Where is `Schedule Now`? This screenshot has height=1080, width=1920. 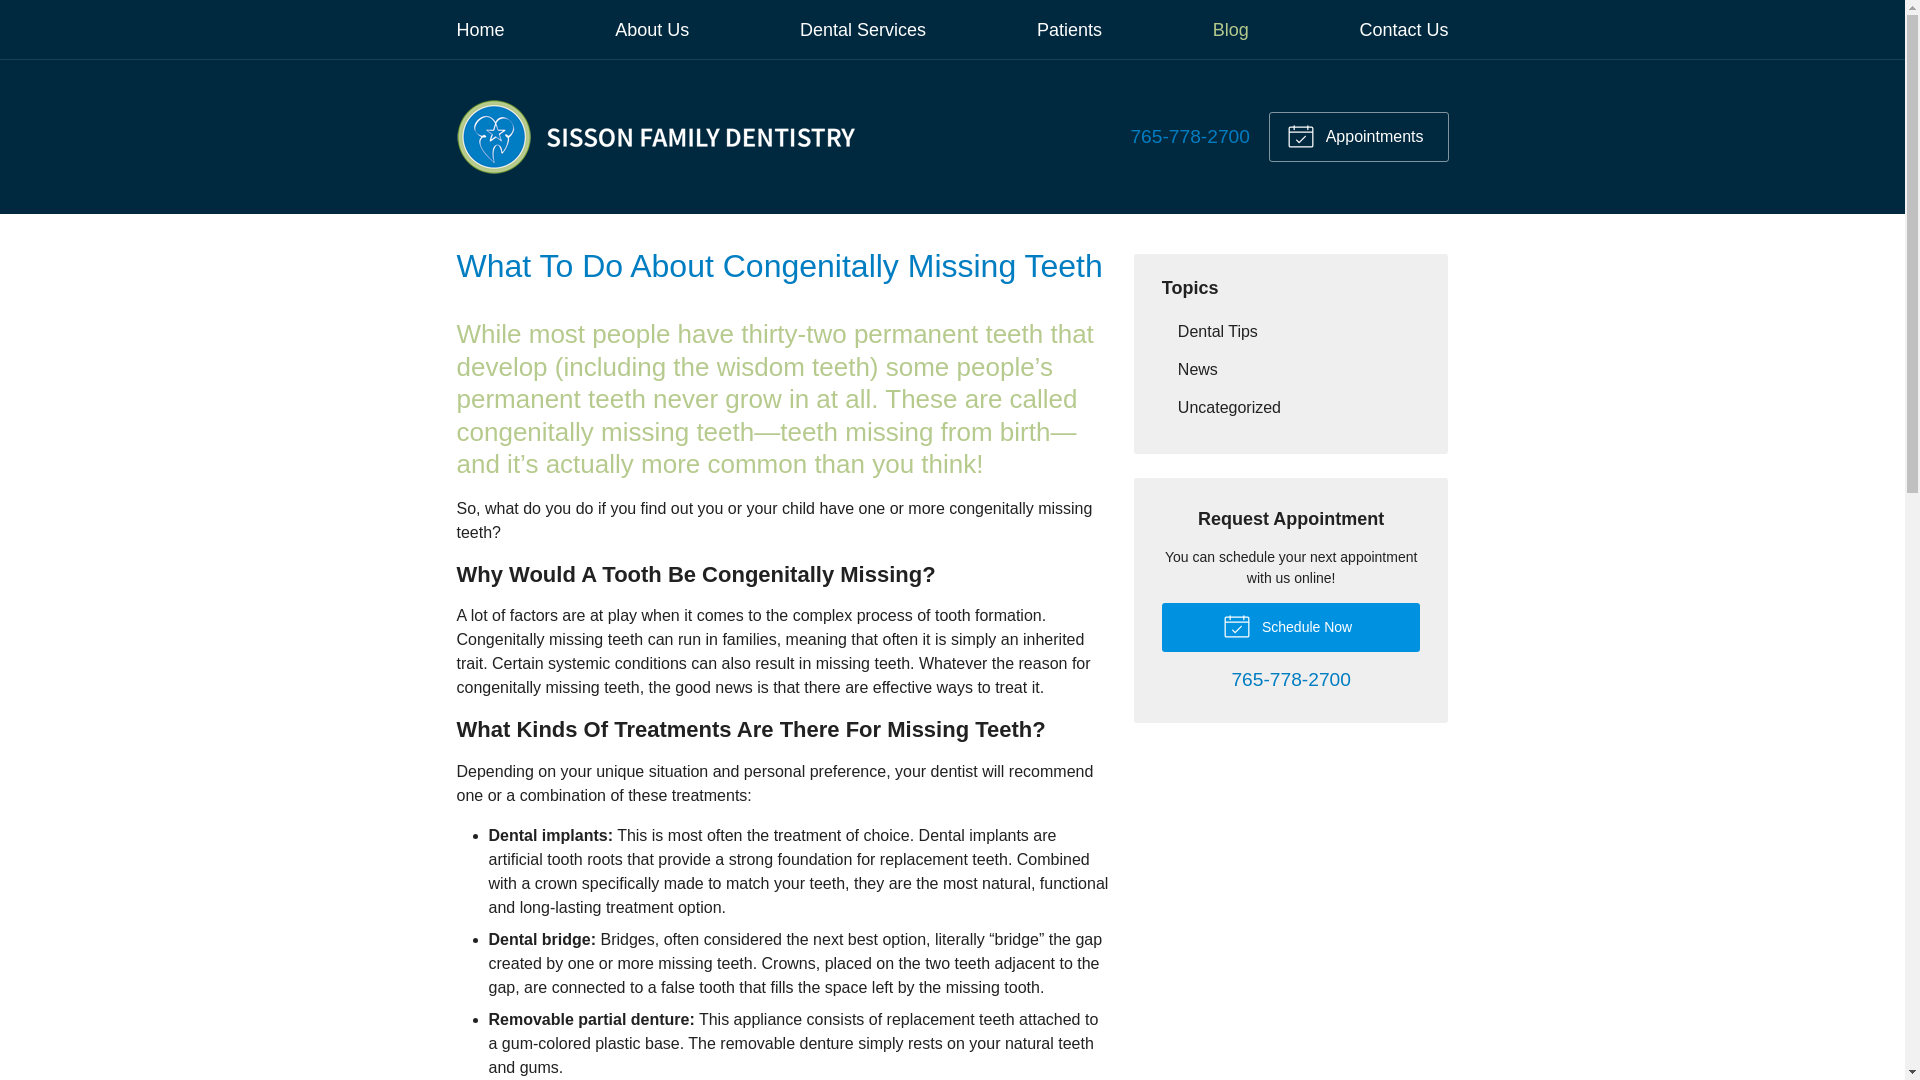 Schedule Now is located at coordinates (1290, 627).